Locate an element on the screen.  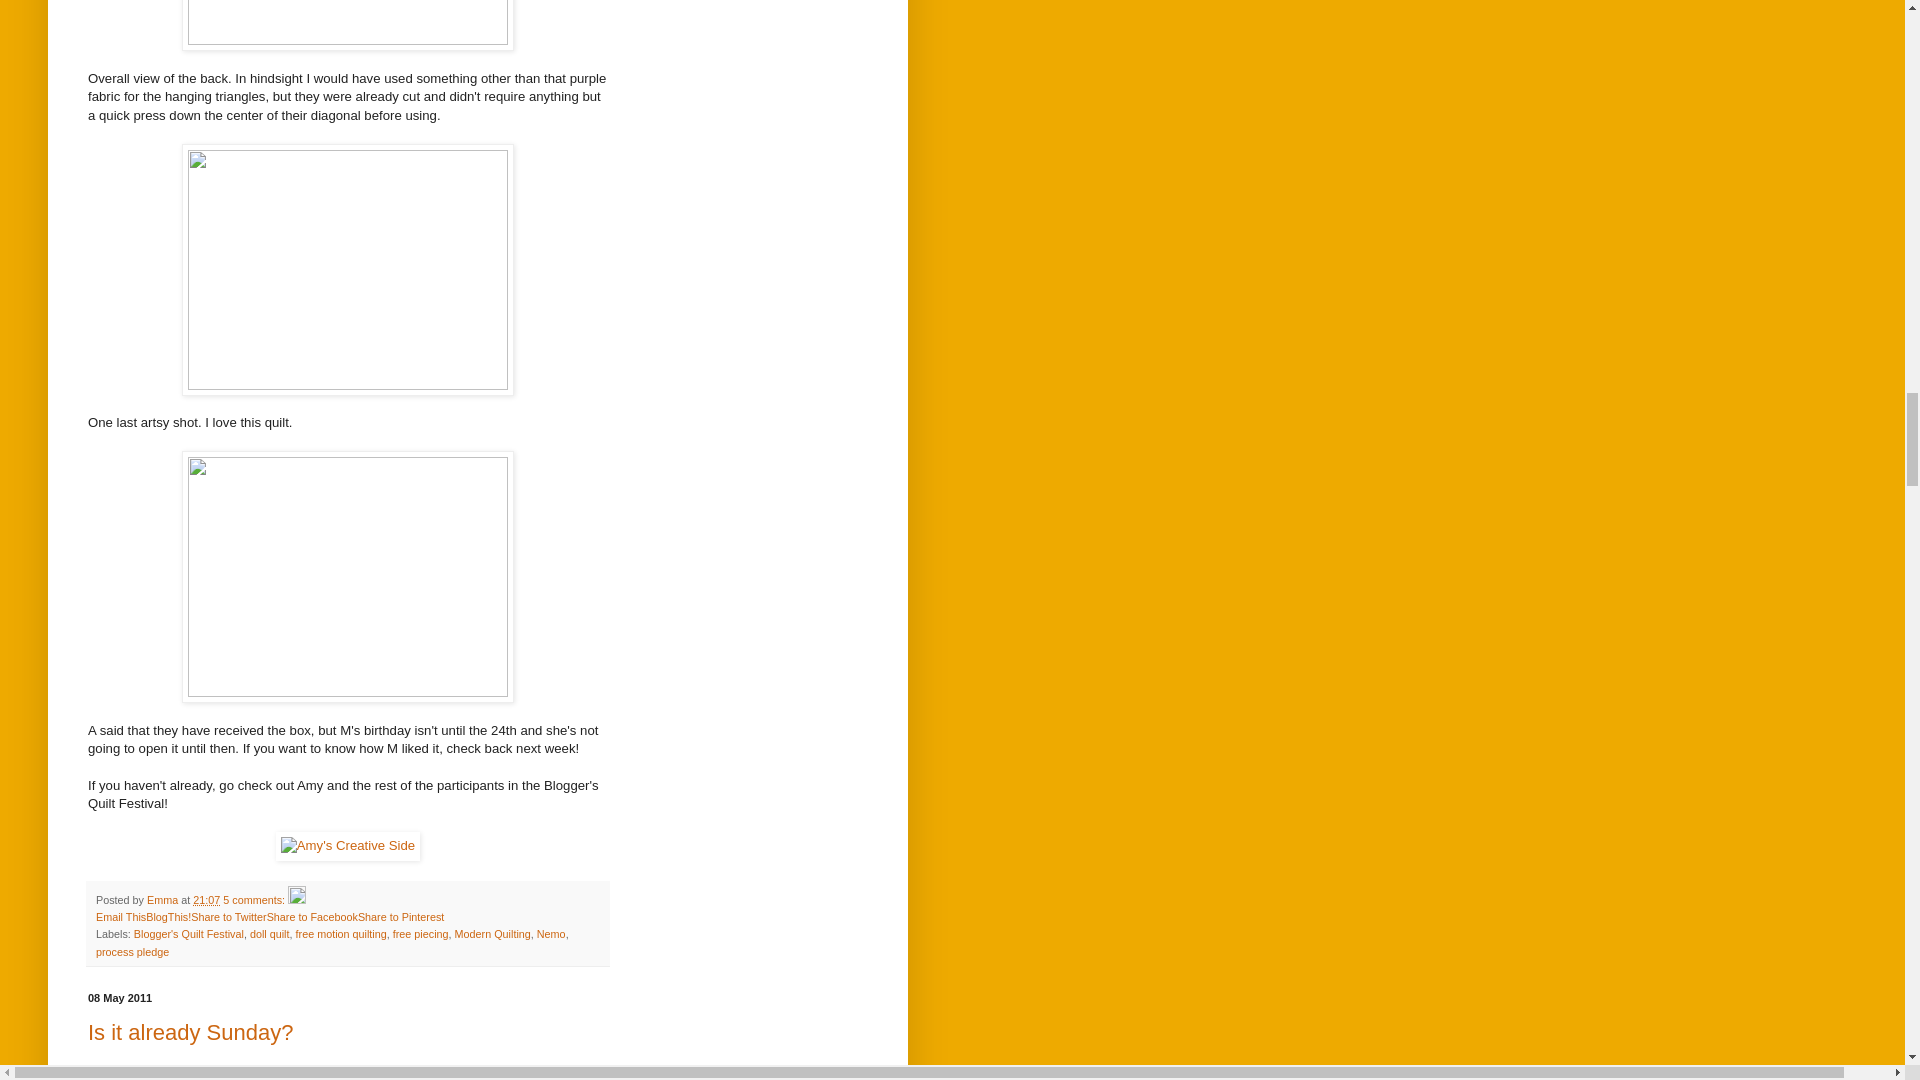
Share to Twitter is located at coordinates (228, 917).